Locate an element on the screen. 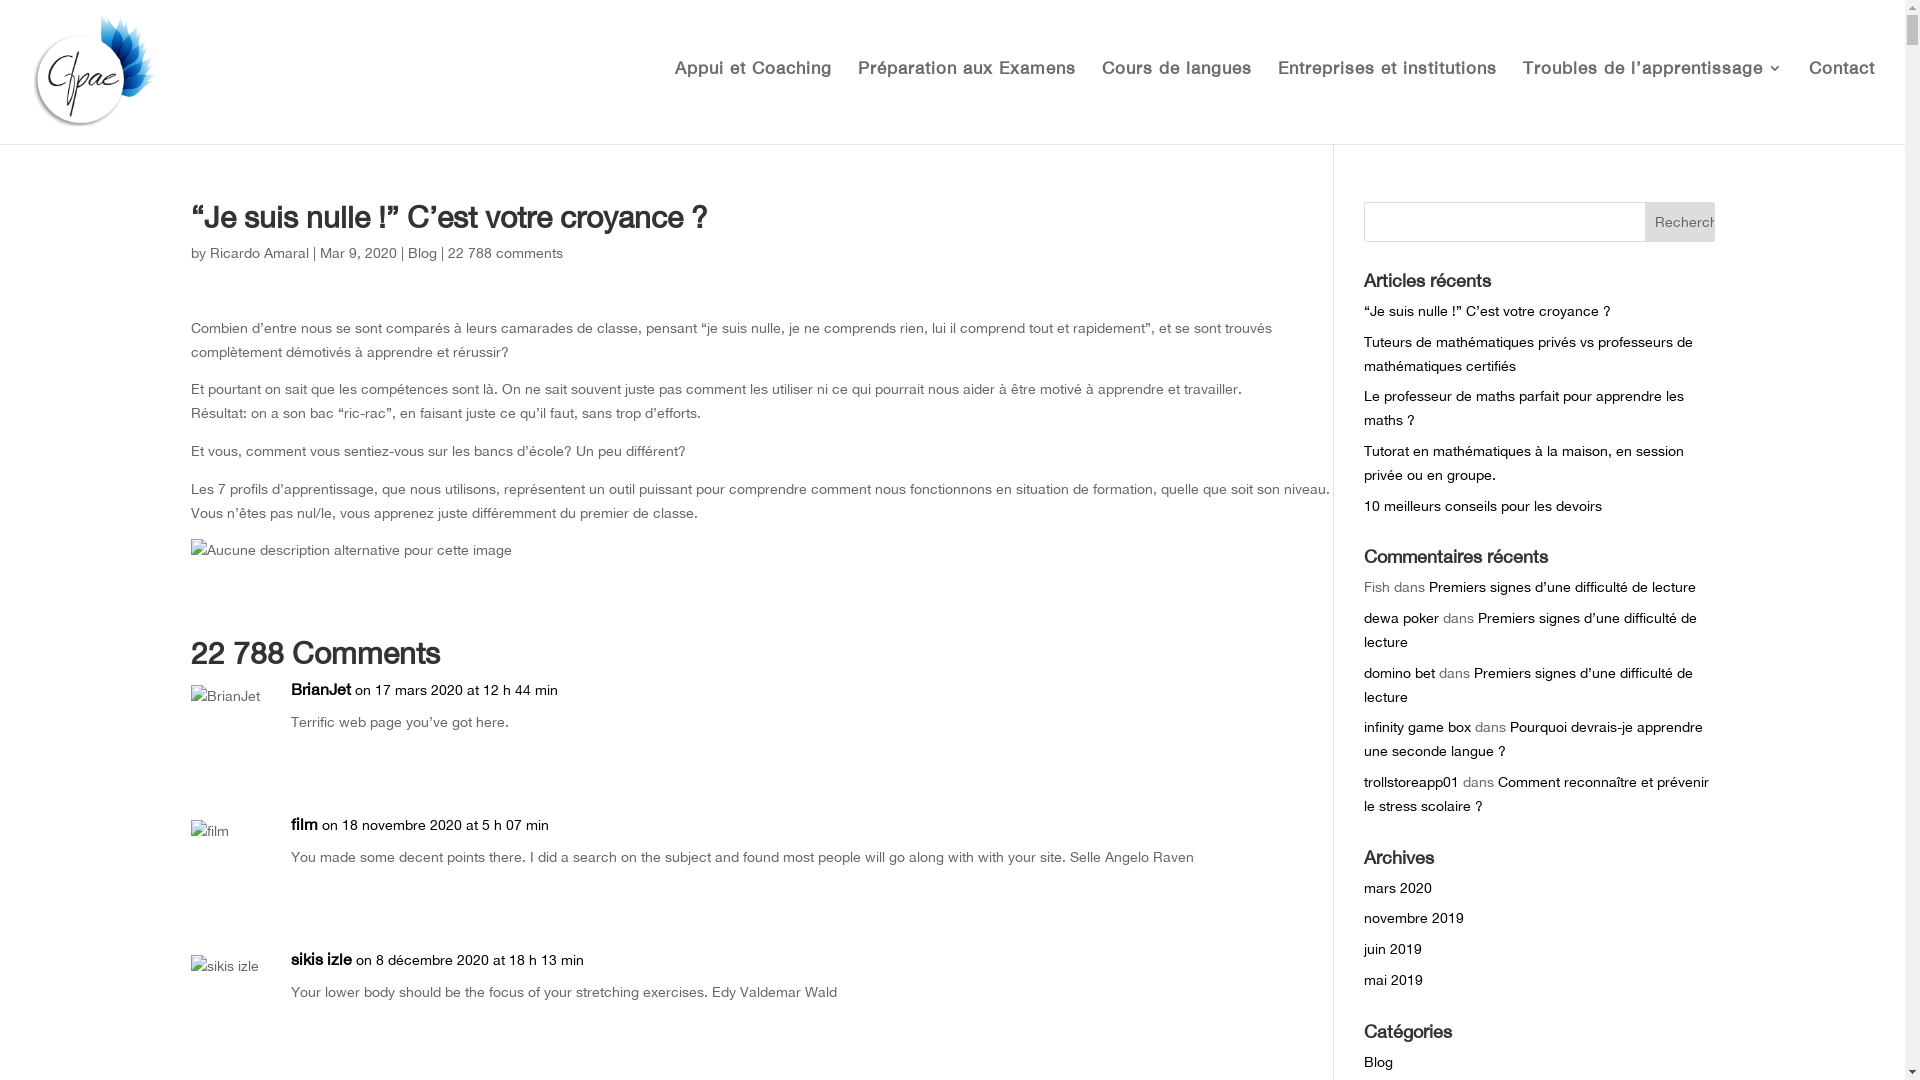 The height and width of the screenshot is (1080, 1920). film is located at coordinates (304, 825).